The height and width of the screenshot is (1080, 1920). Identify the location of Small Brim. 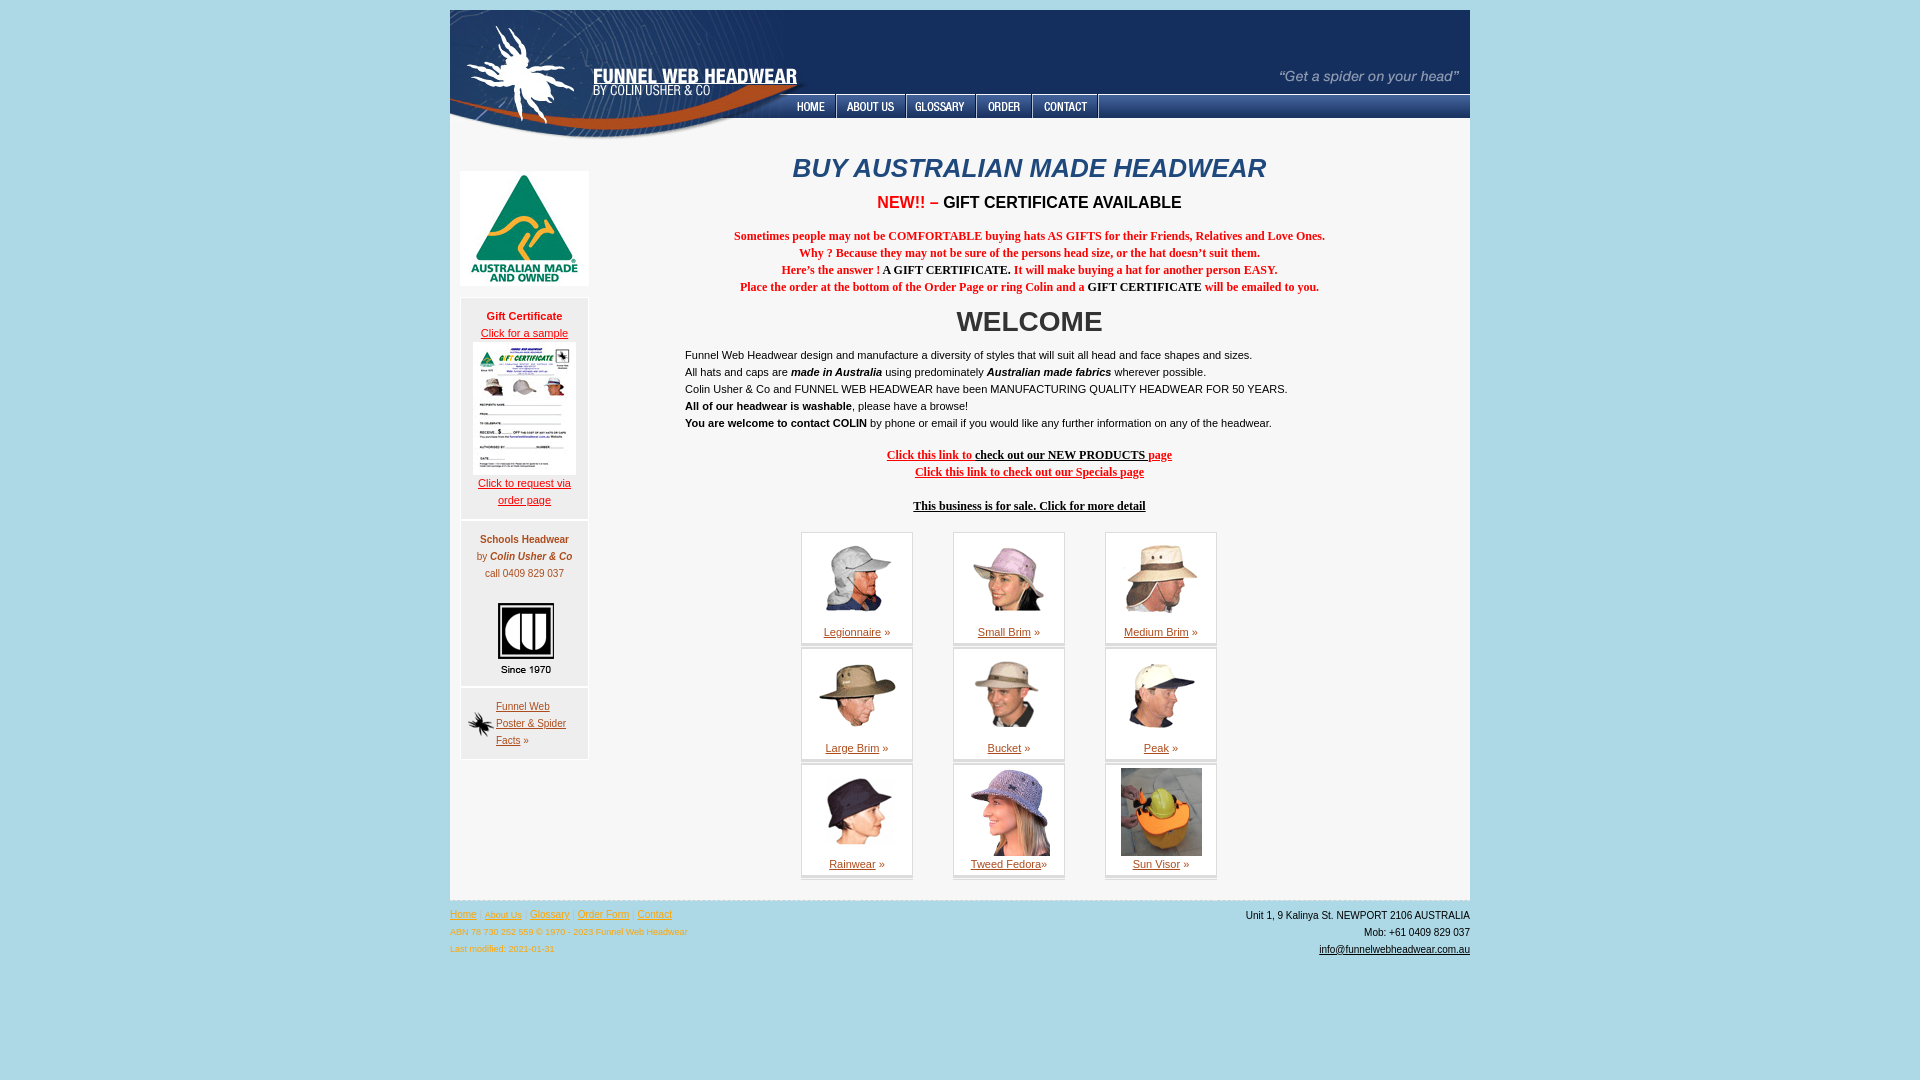
(1004, 632).